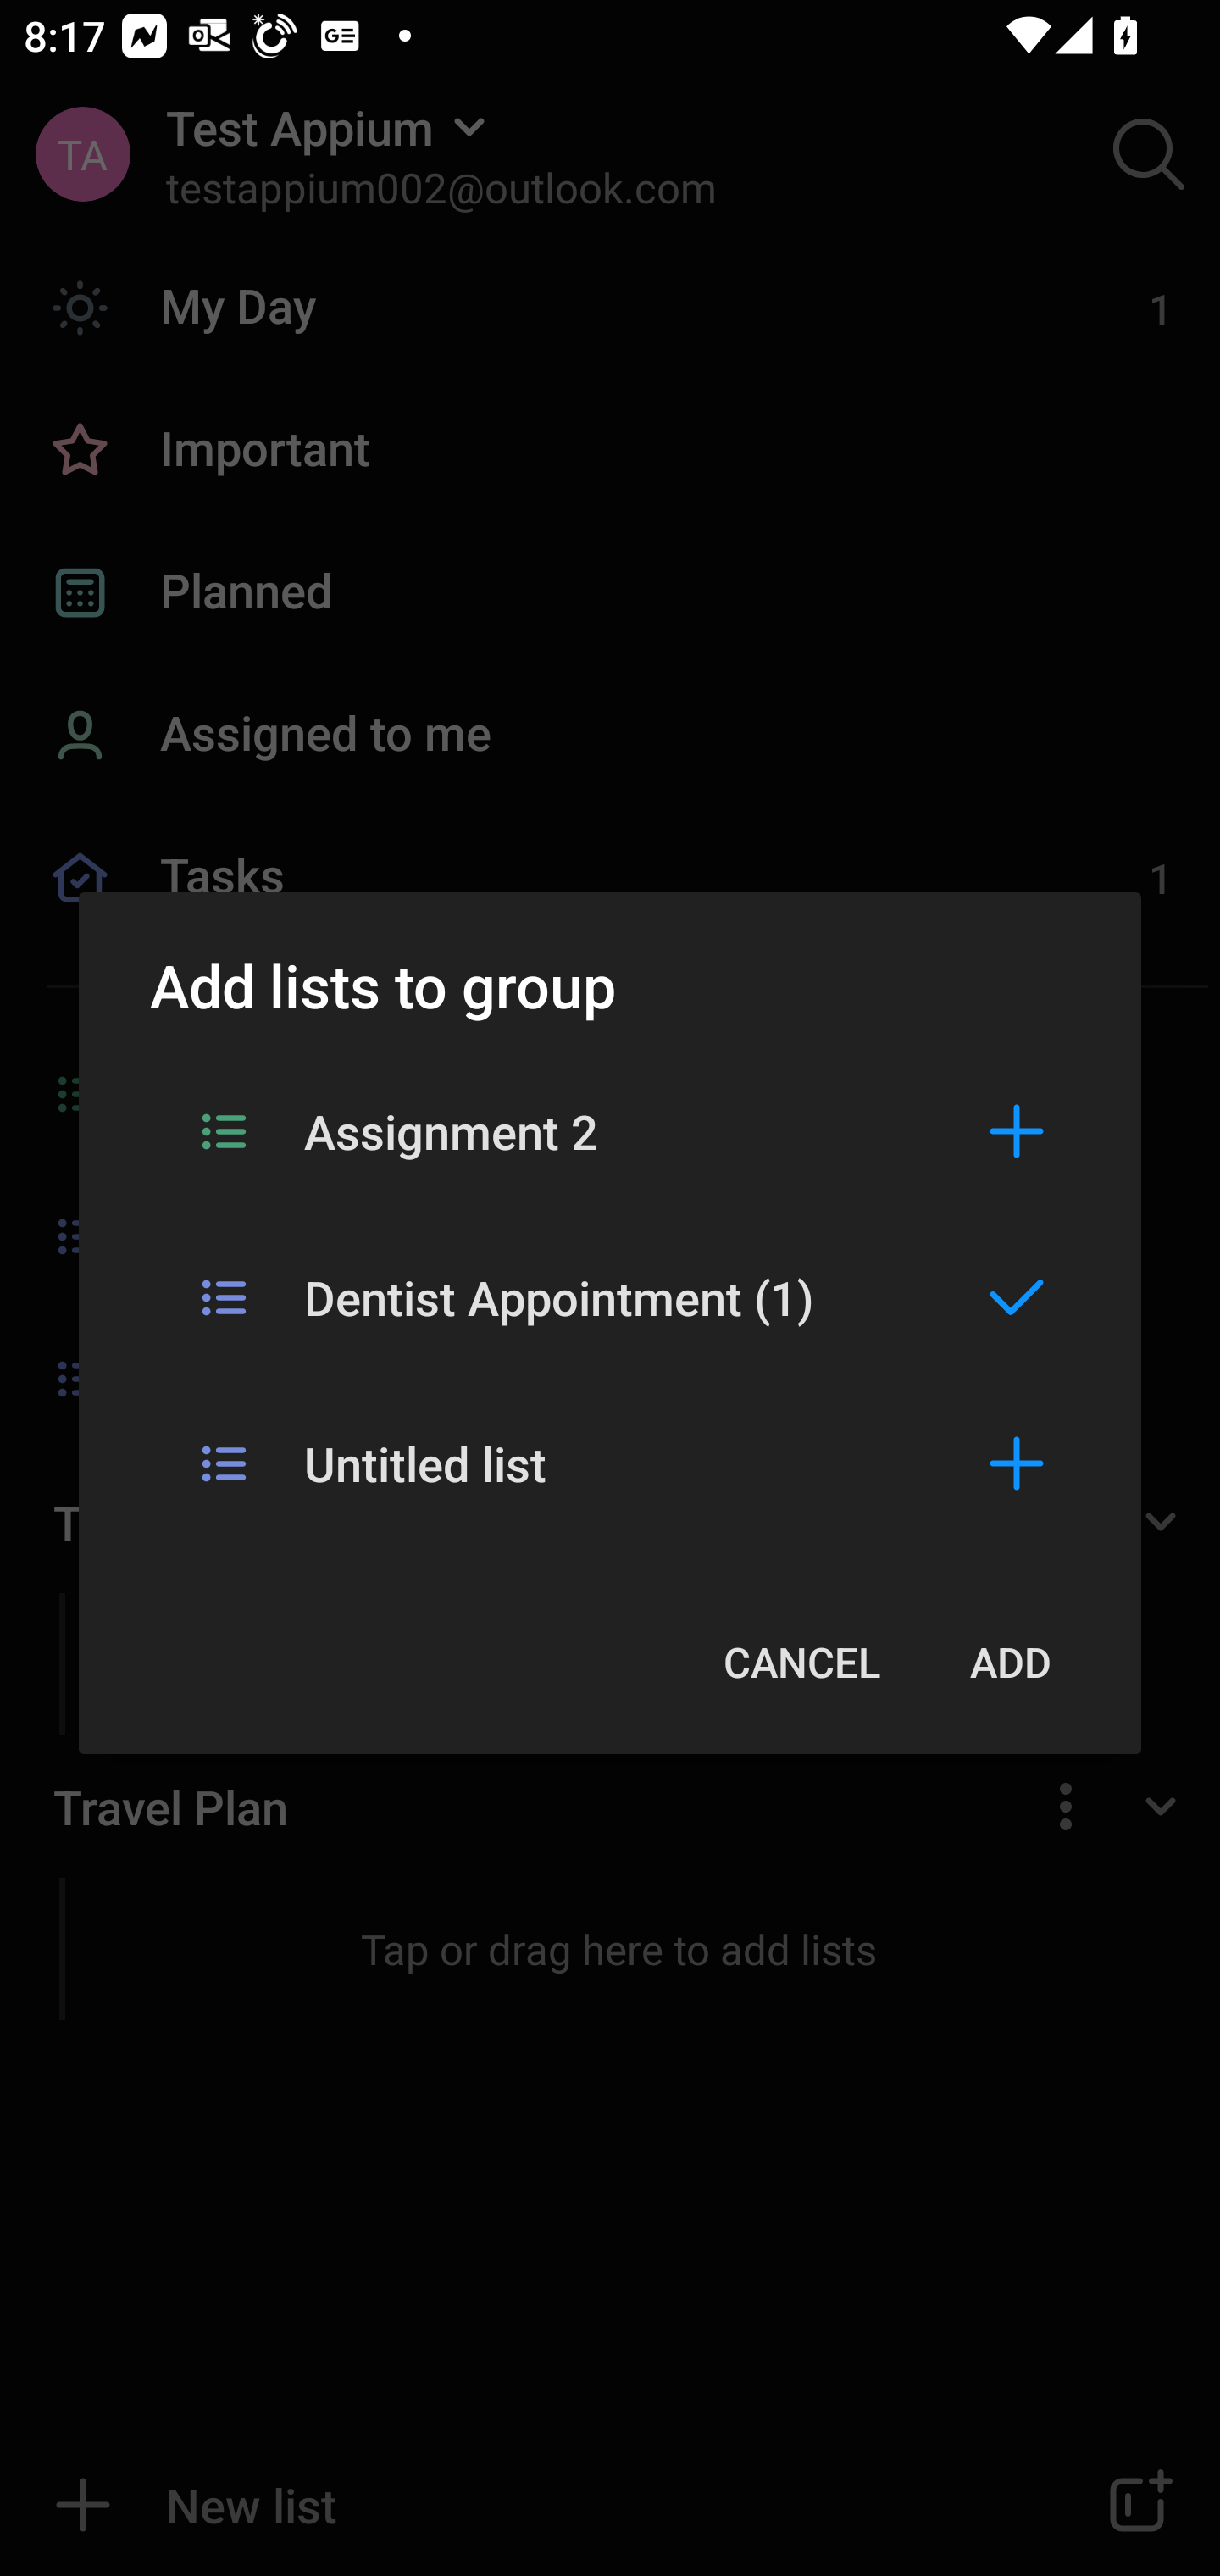 The height and width of the screenshot is (2576, 1220). What do you see at coordinates (801, 1661) in the screenshot?
I see `CANCEL` at bounding box center [801, 1661].